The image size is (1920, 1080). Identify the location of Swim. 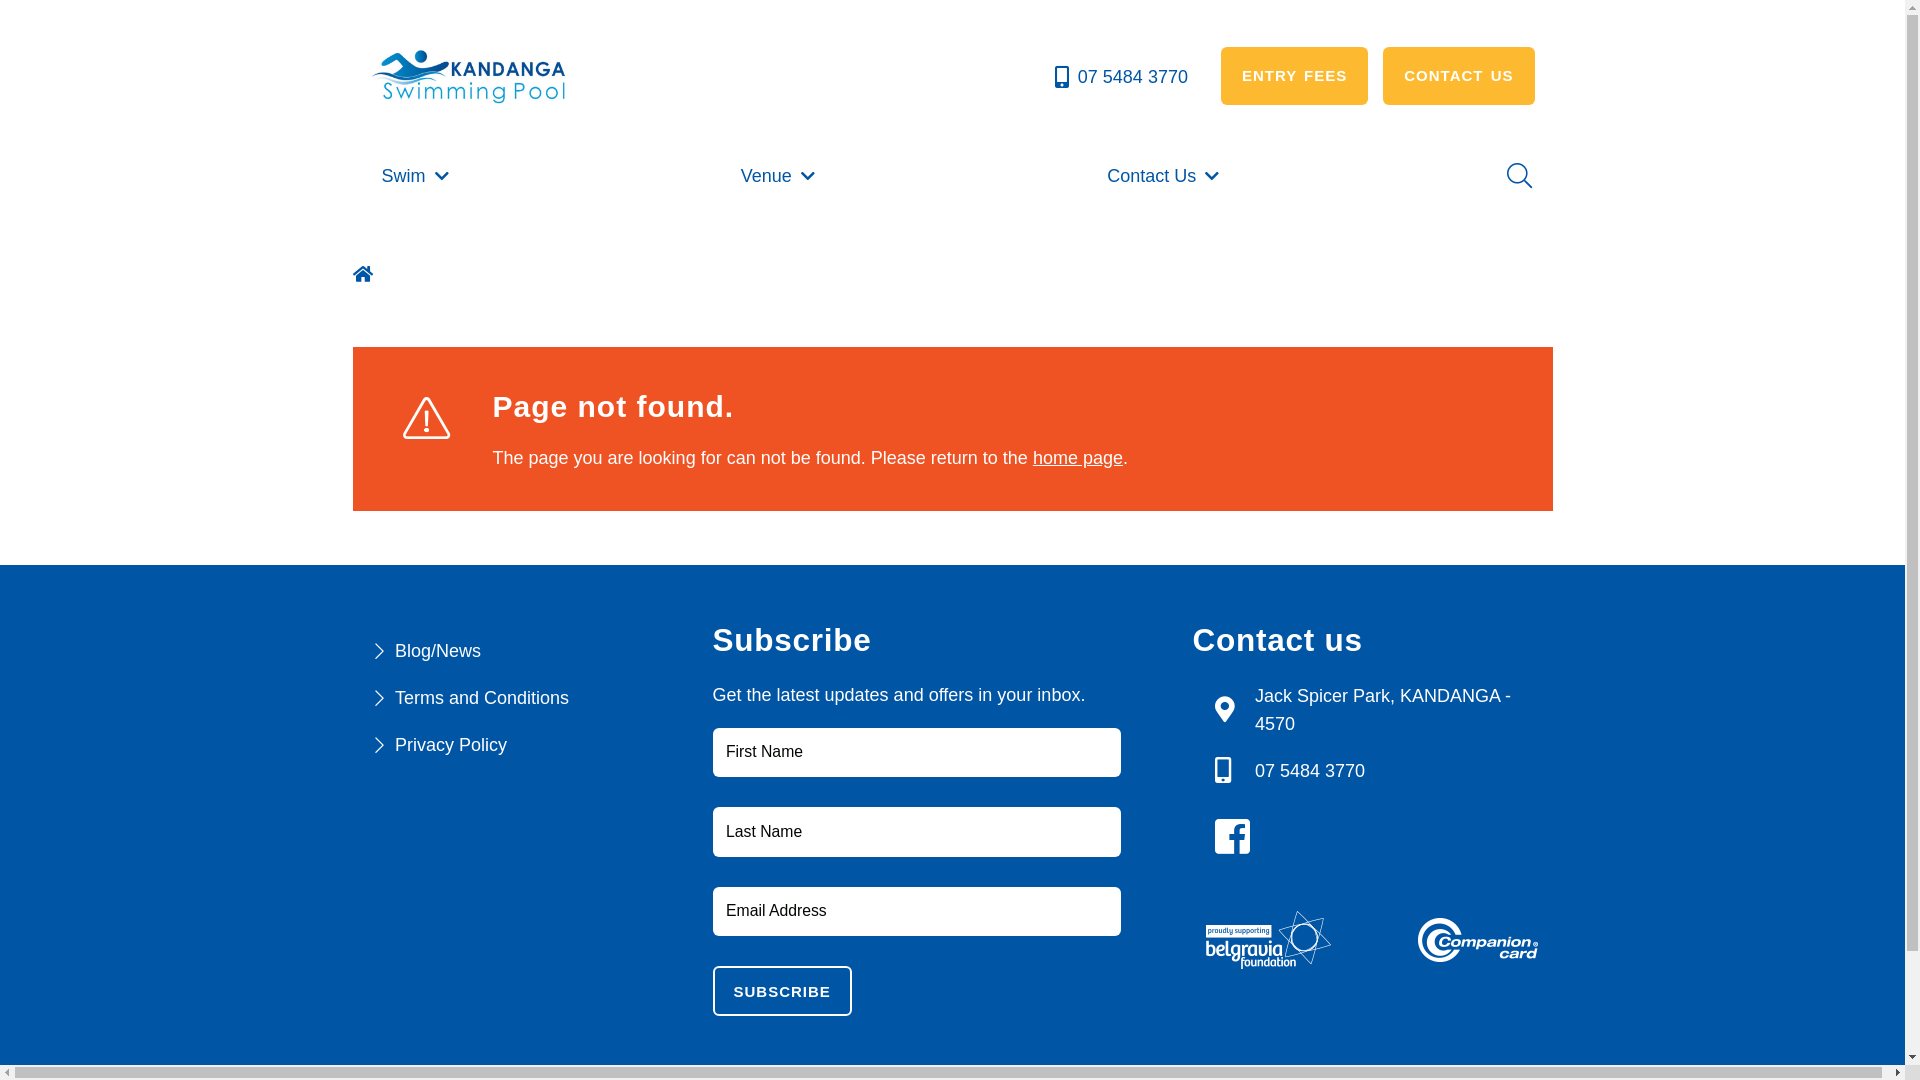
(416, 176).